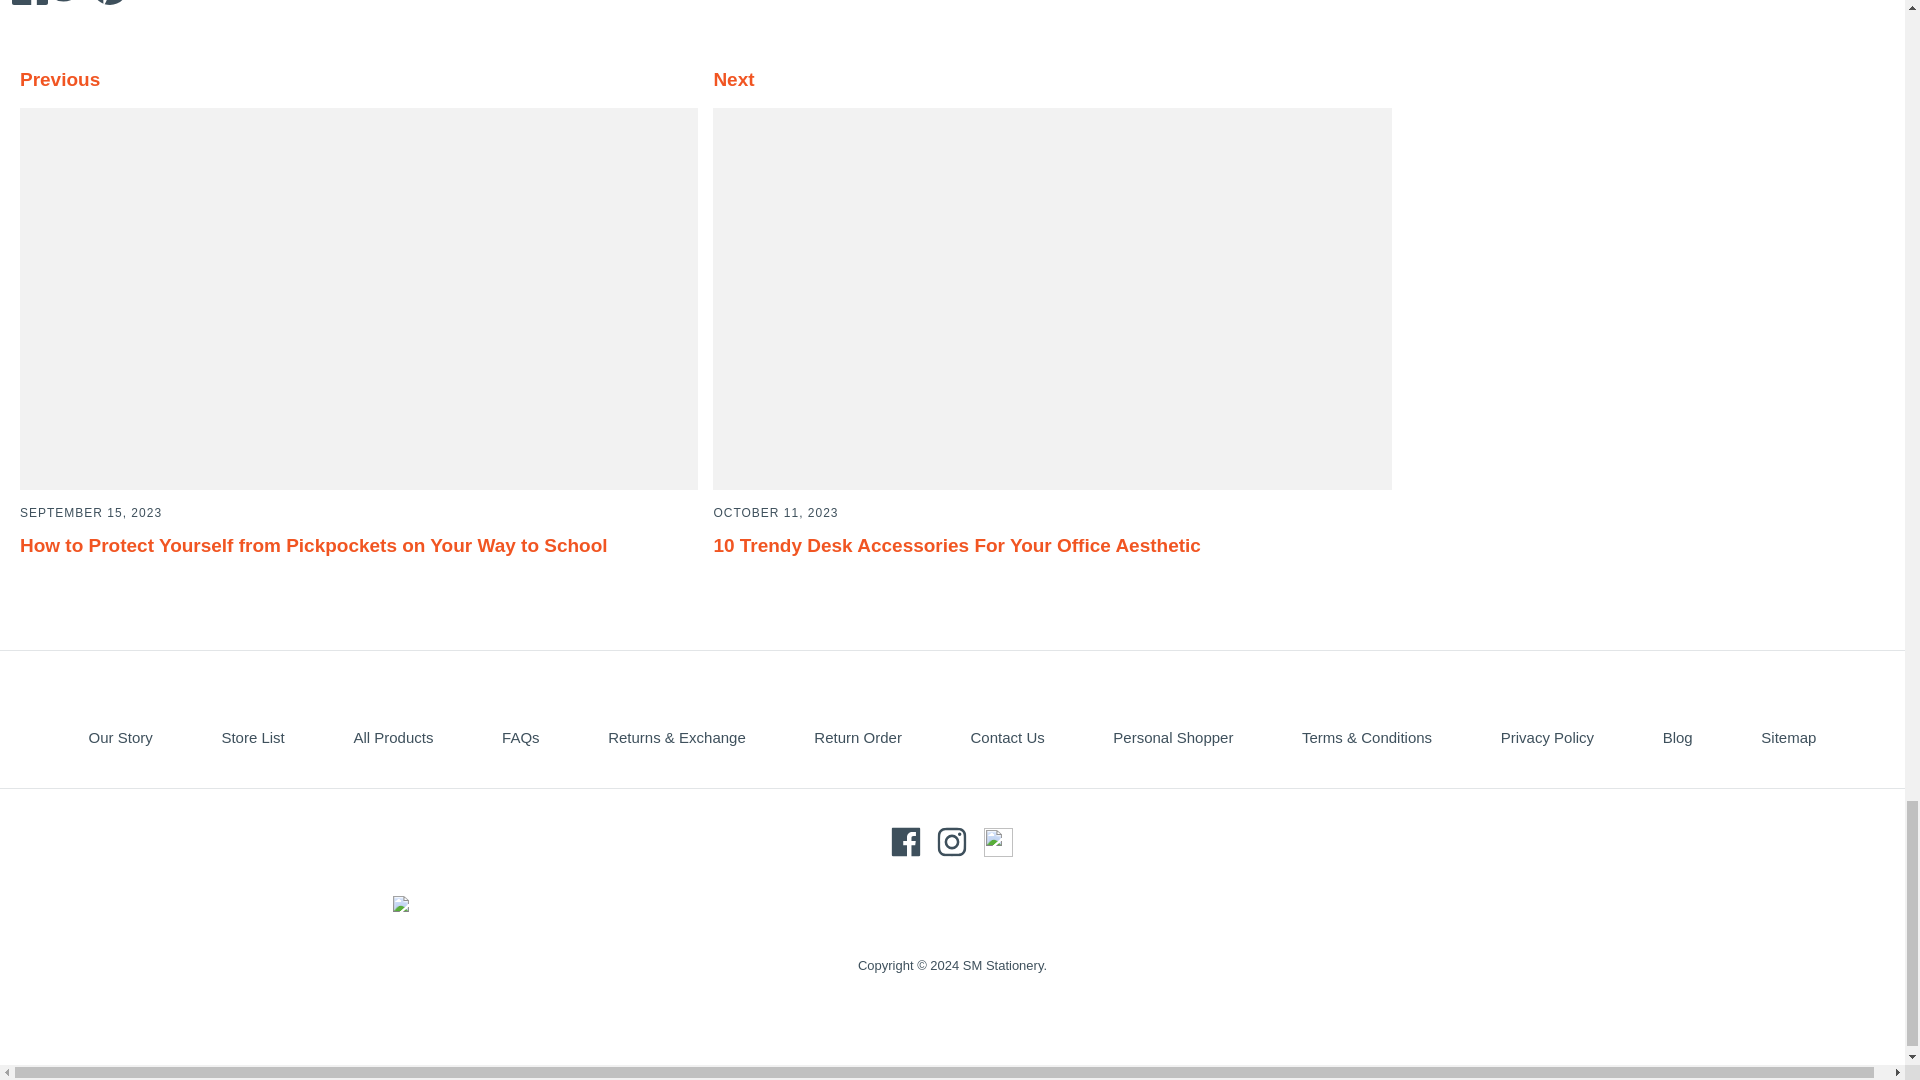  I want to click on Facebook, so click(906, 842).